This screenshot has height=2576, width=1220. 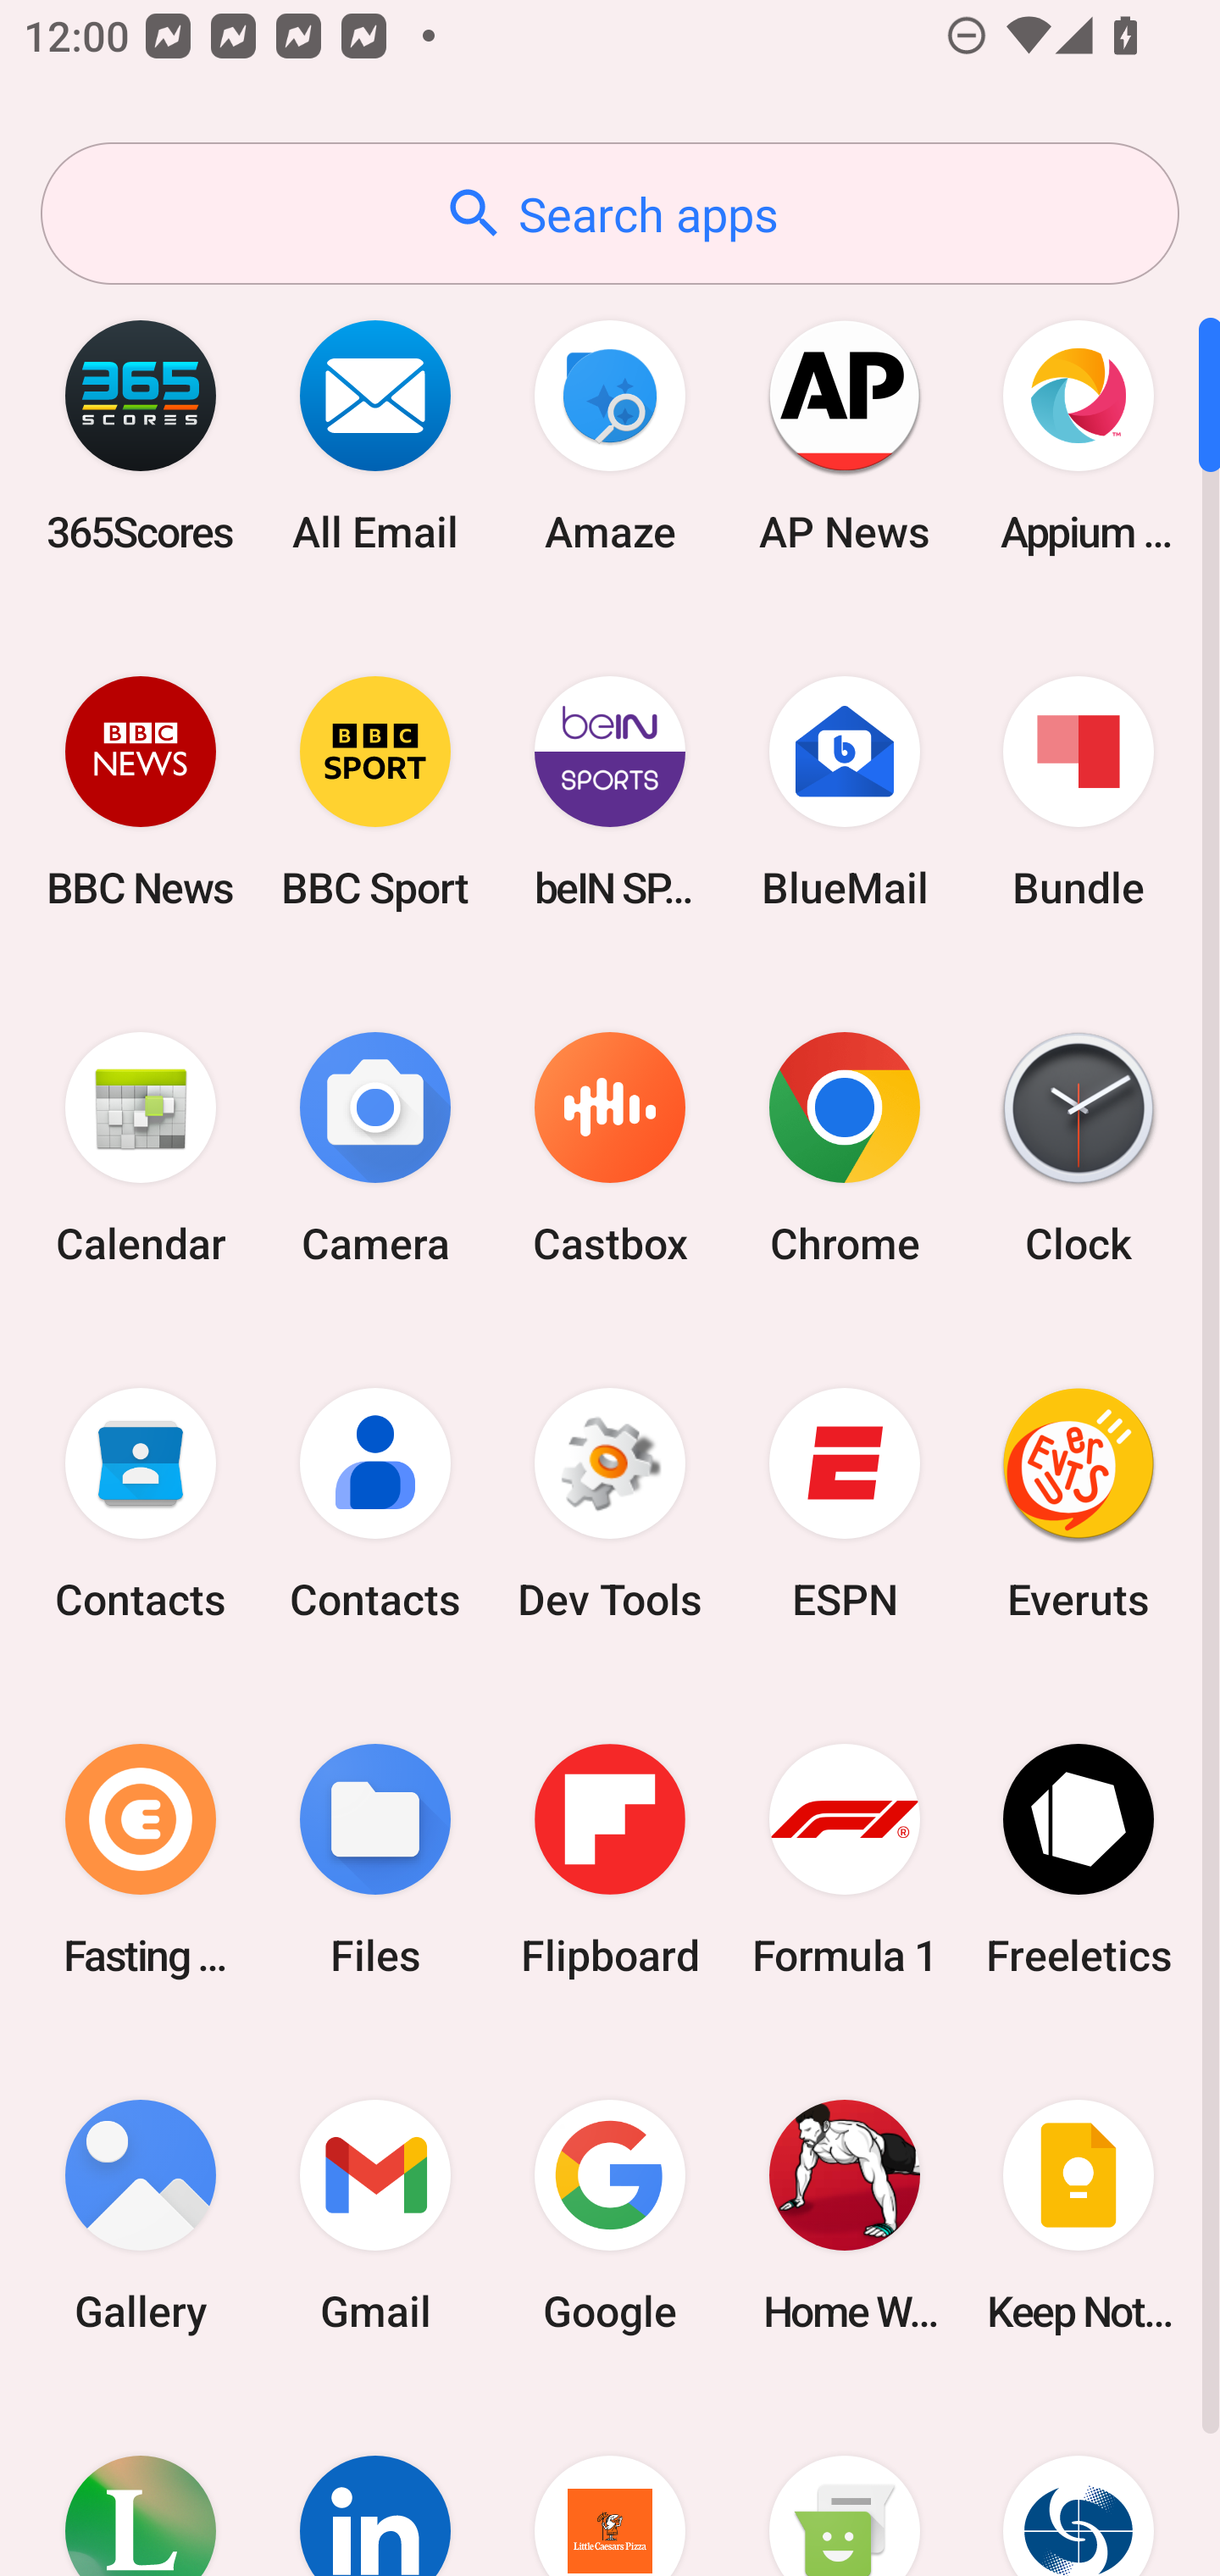 What do you see at coordinates (375, 2215) in the screenshot?
I see `Gmail` at bounding box center [375, 2215].